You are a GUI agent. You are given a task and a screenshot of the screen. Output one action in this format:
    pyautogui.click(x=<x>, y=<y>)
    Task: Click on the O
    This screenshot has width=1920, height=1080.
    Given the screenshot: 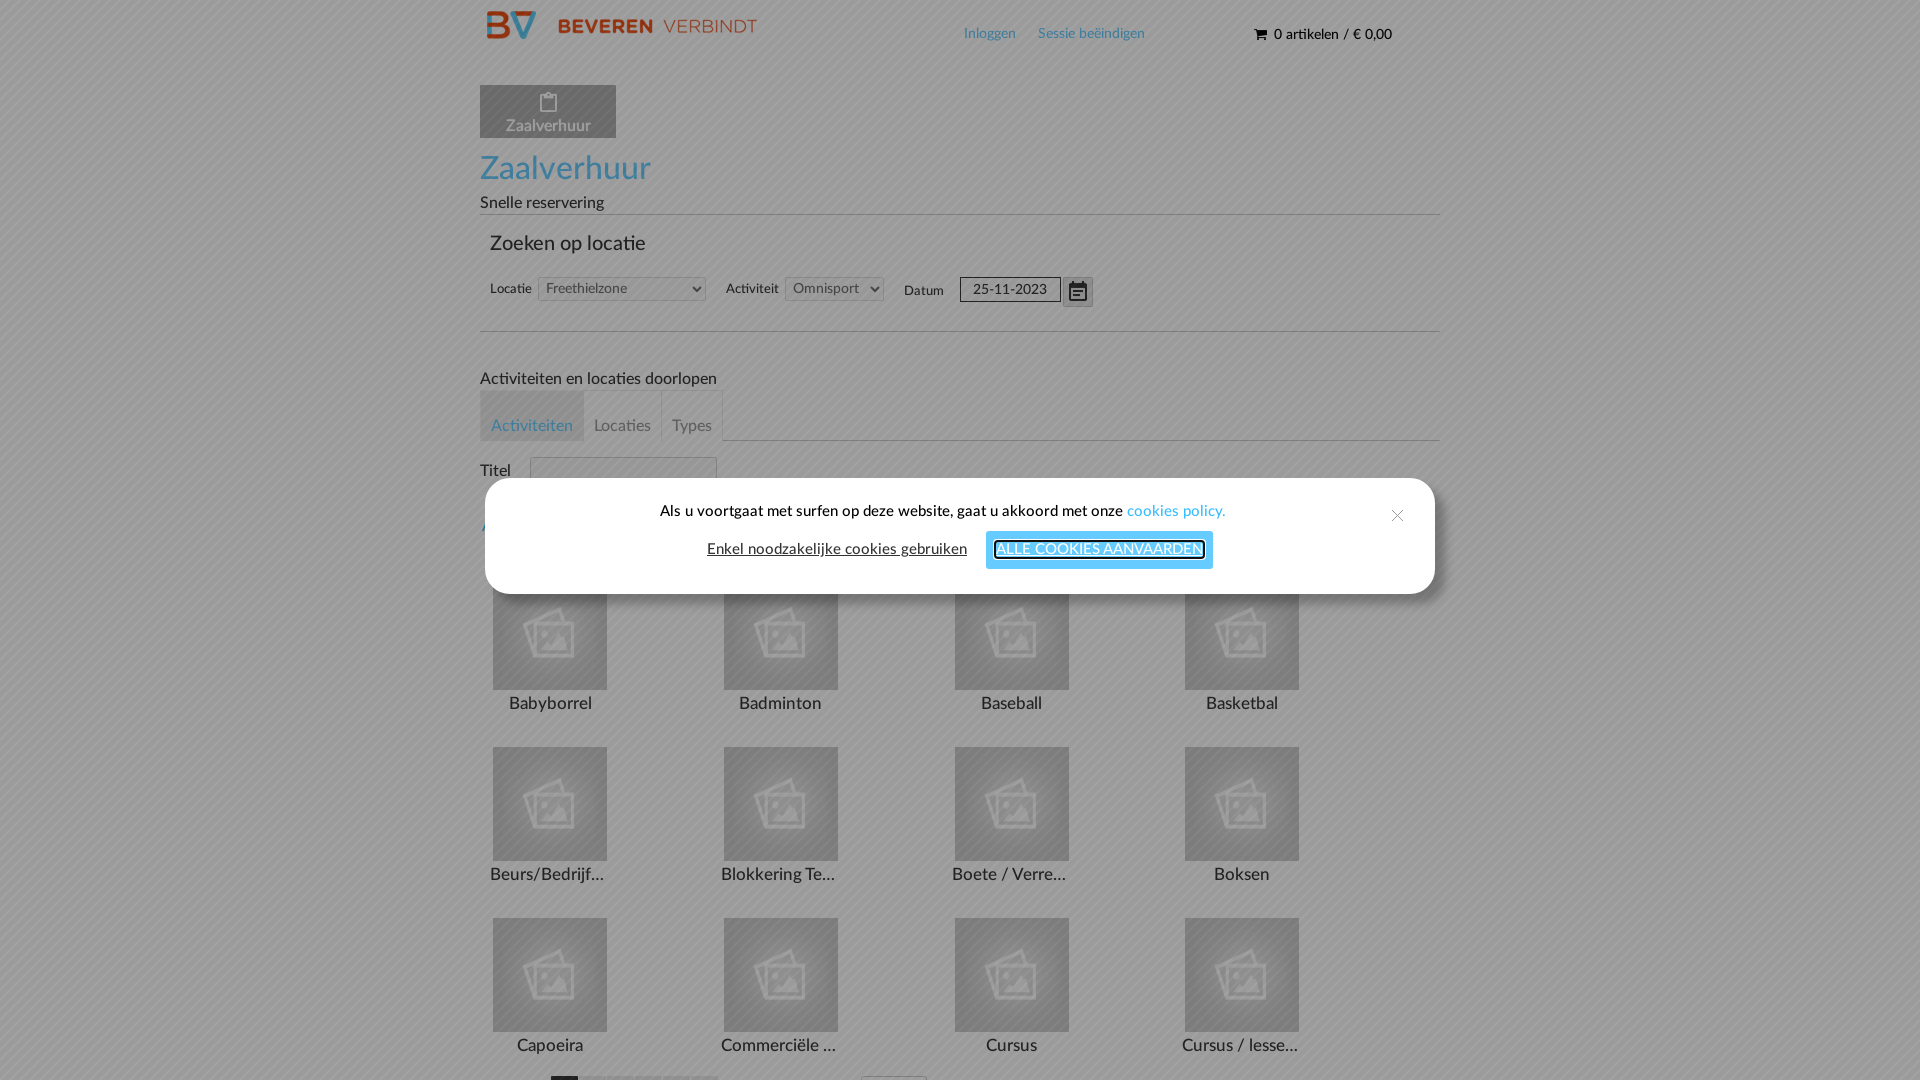 What is the action you would take?
    pyautogui.click(x=1005, y=526)
    